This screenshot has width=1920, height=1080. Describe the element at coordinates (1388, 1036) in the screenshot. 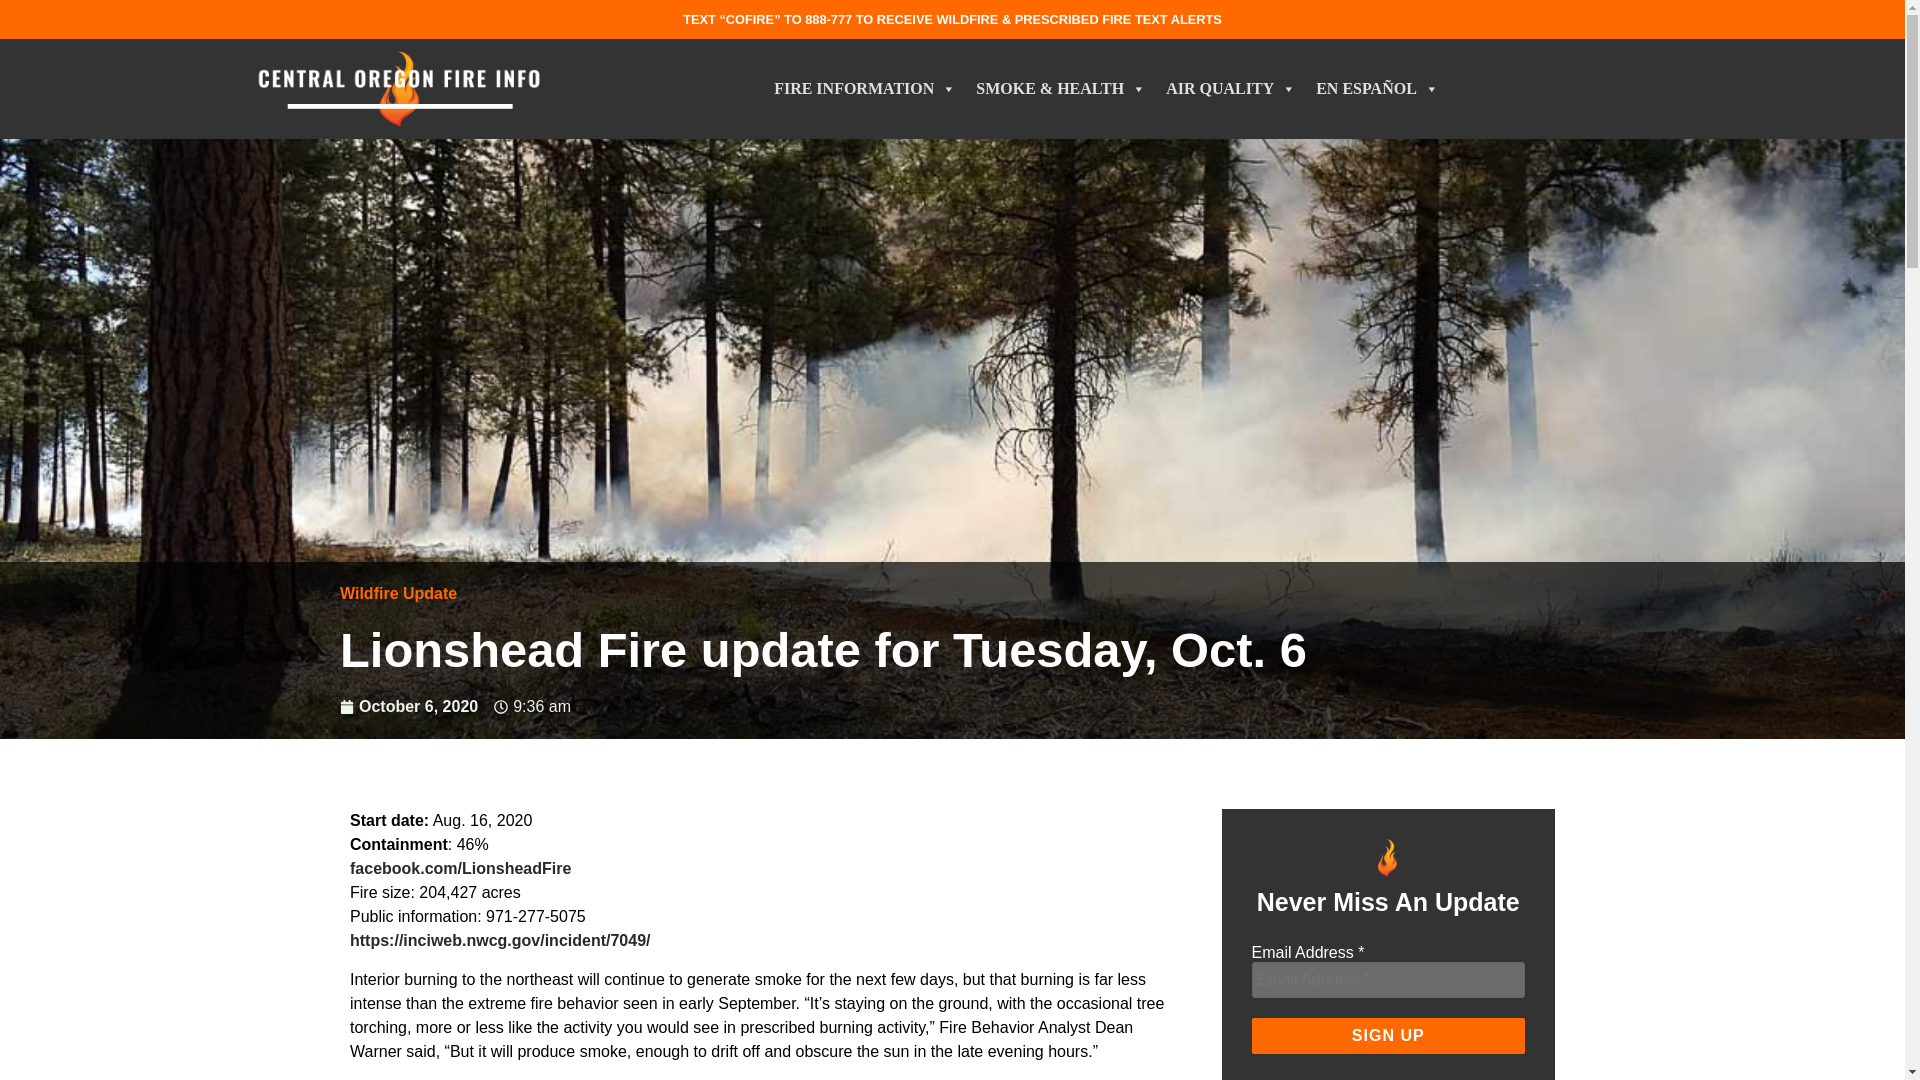

I see `SIGN UP` at that location.